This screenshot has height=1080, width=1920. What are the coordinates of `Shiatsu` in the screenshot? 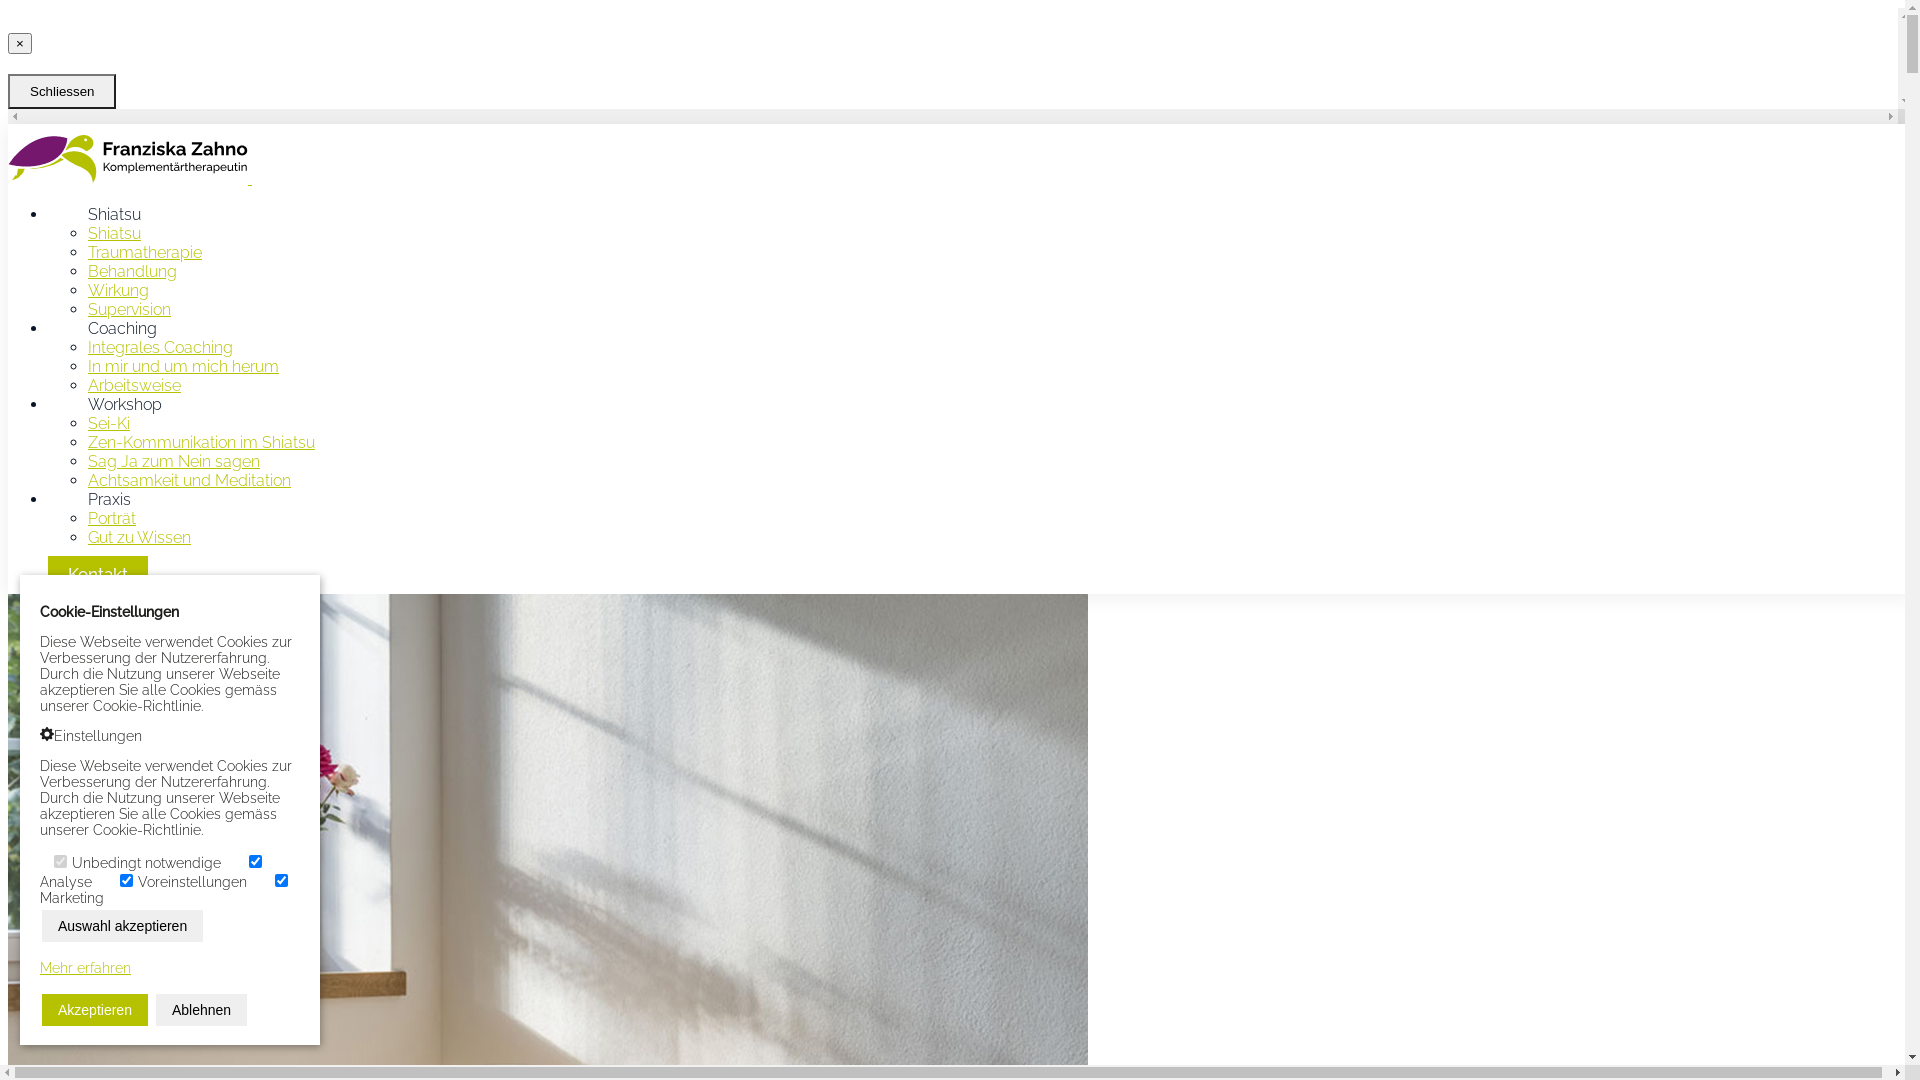 It's located at (114, 234).